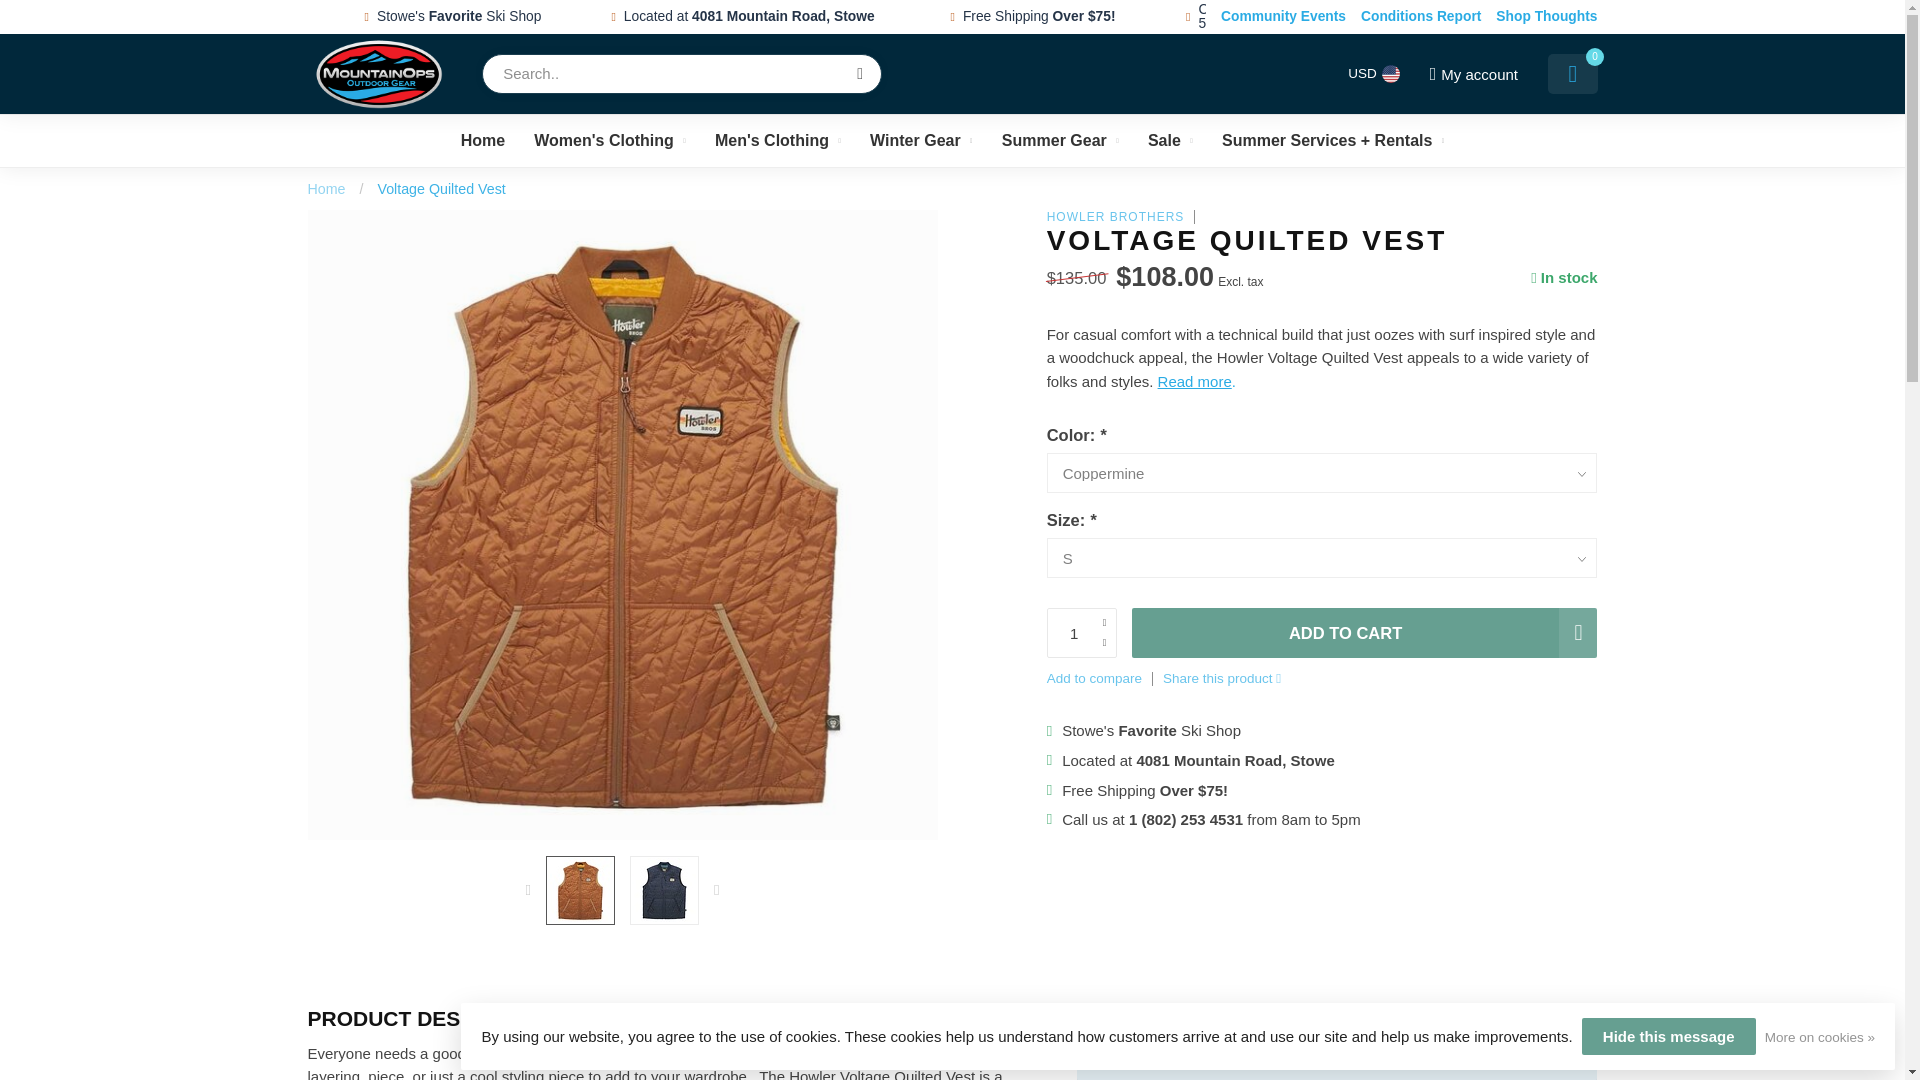  I want to click on My account, so click(1472, 74).